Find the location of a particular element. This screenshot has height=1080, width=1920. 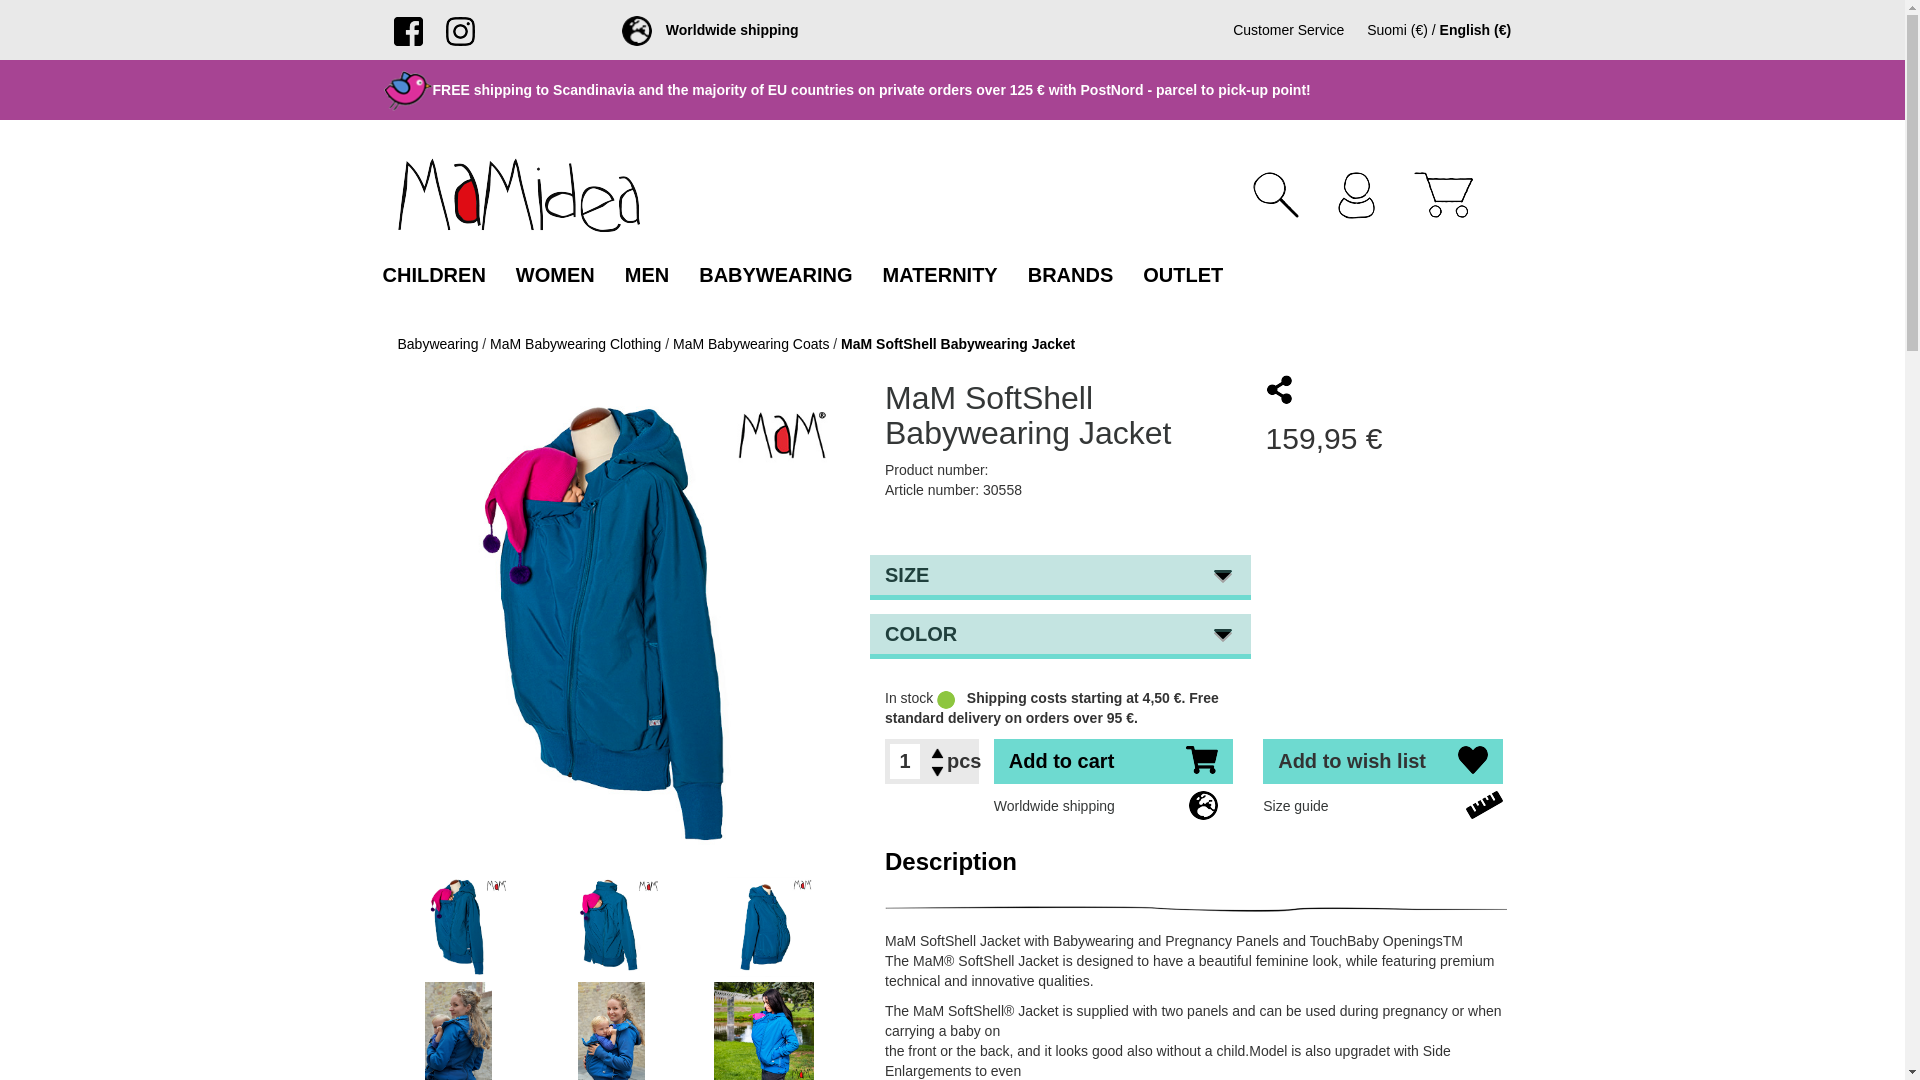

WOMEN is located at coordinates (556, 274).